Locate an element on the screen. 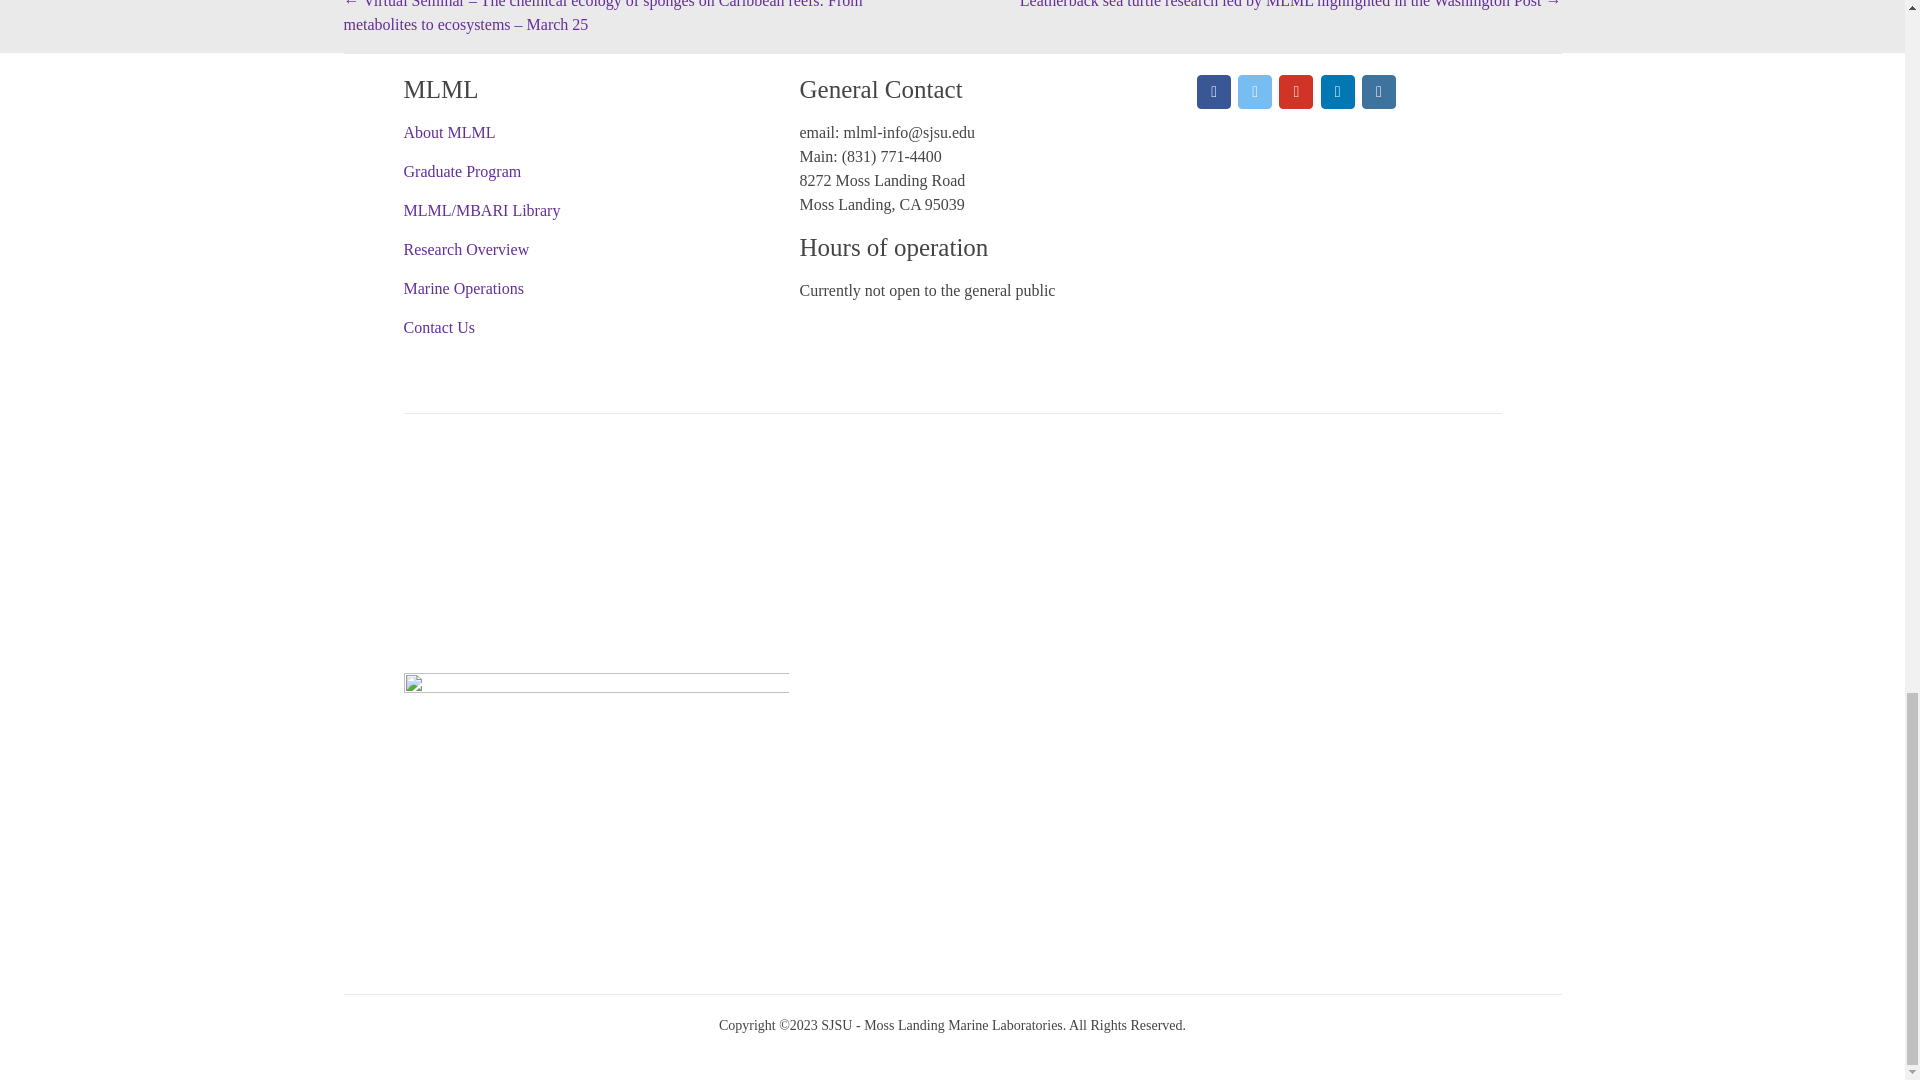  Moss Landing Marine Laboratories on Youtube is located at coordinates (1296, 92).